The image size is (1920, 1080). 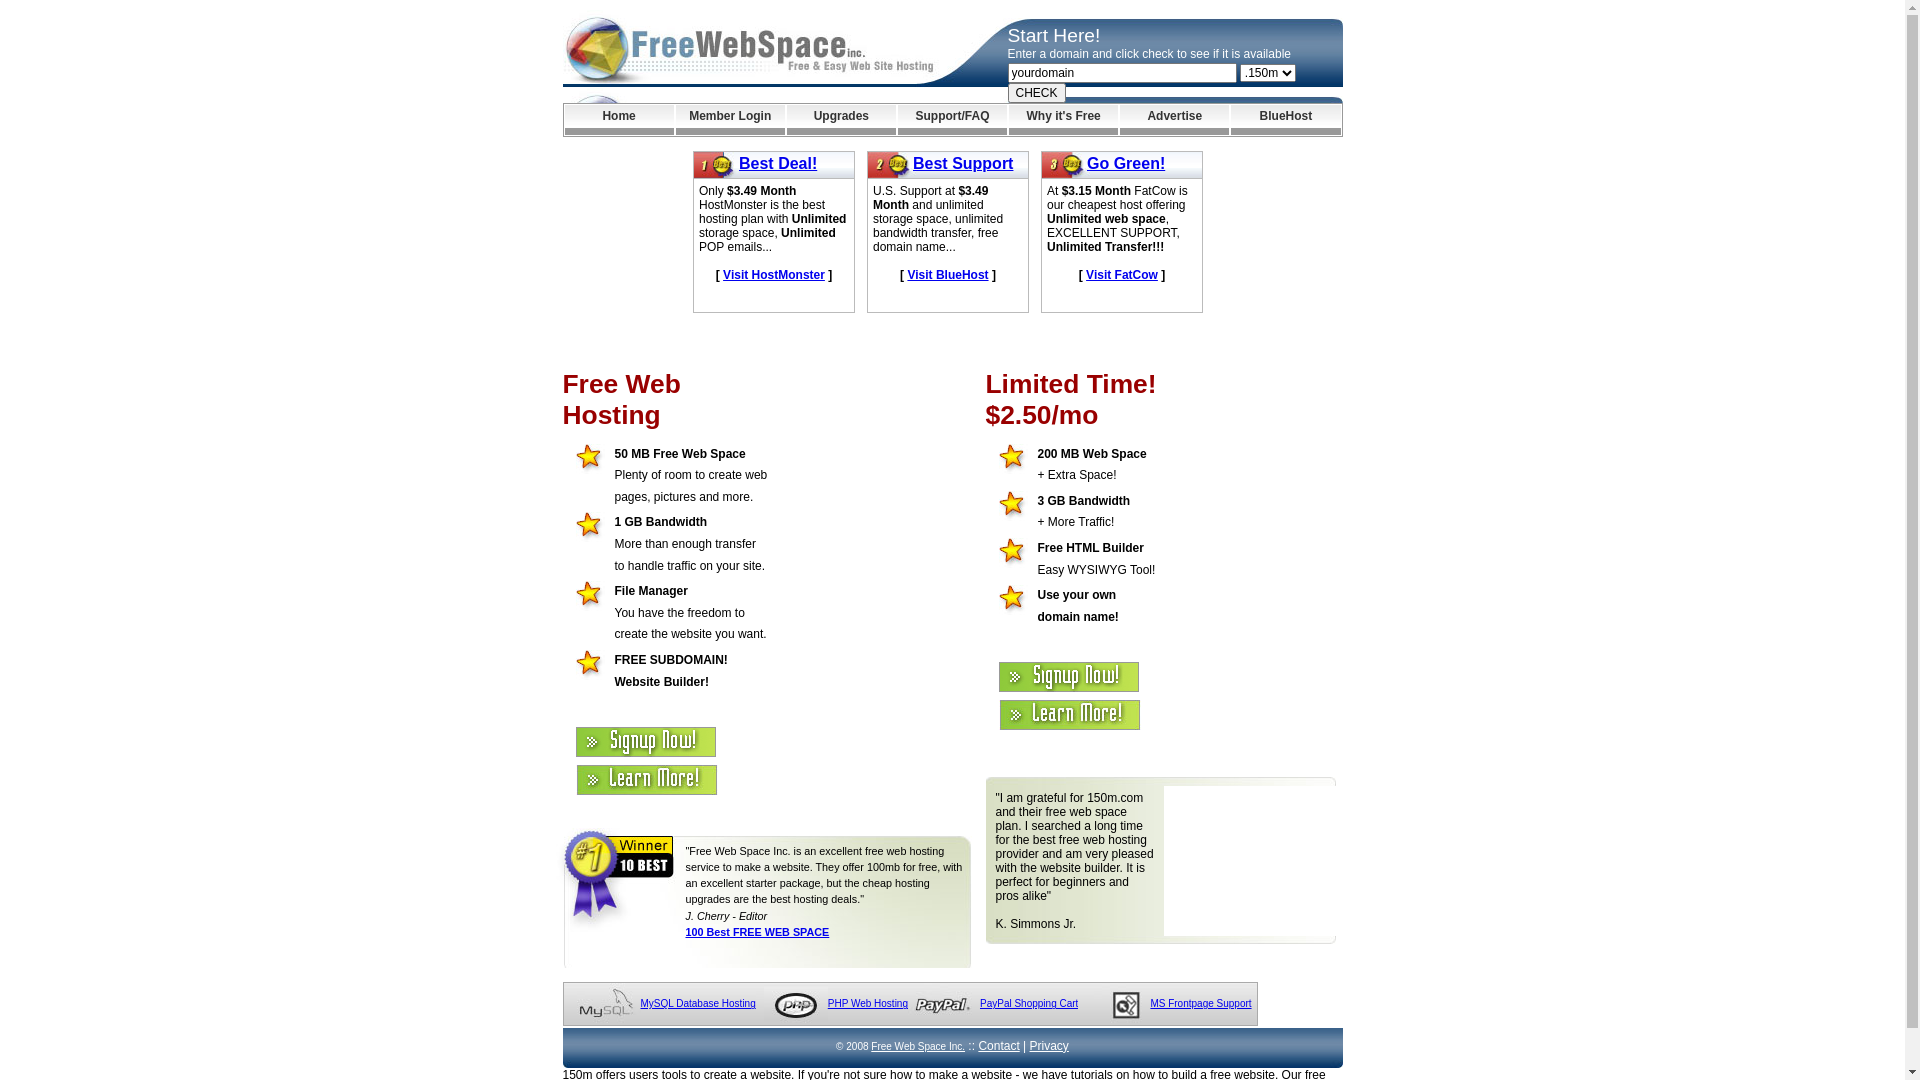 What do you see at coordinates (918, 1046) in the screenshot?
I see `Free Web Space Inc.` at bounding box center [918, 1046].